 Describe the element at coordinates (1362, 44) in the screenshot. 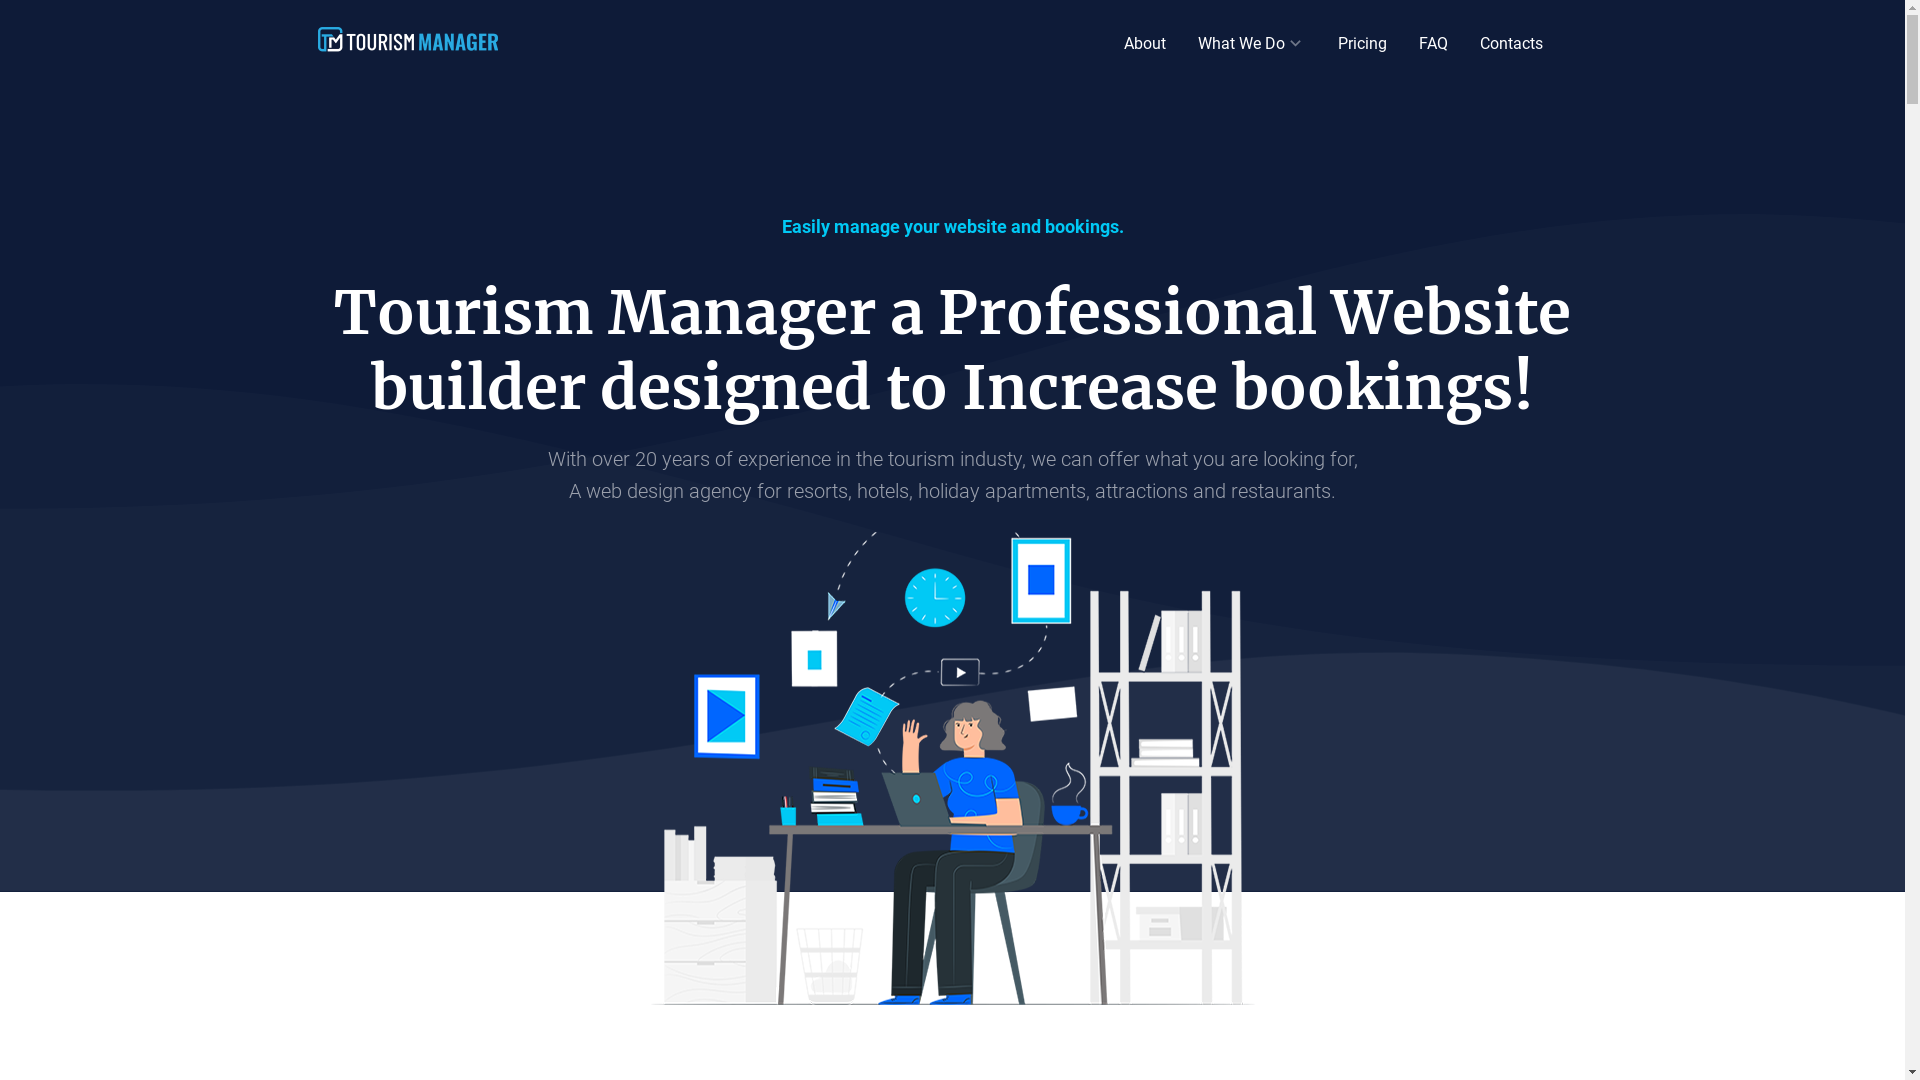

I see `Pricing` at that location.